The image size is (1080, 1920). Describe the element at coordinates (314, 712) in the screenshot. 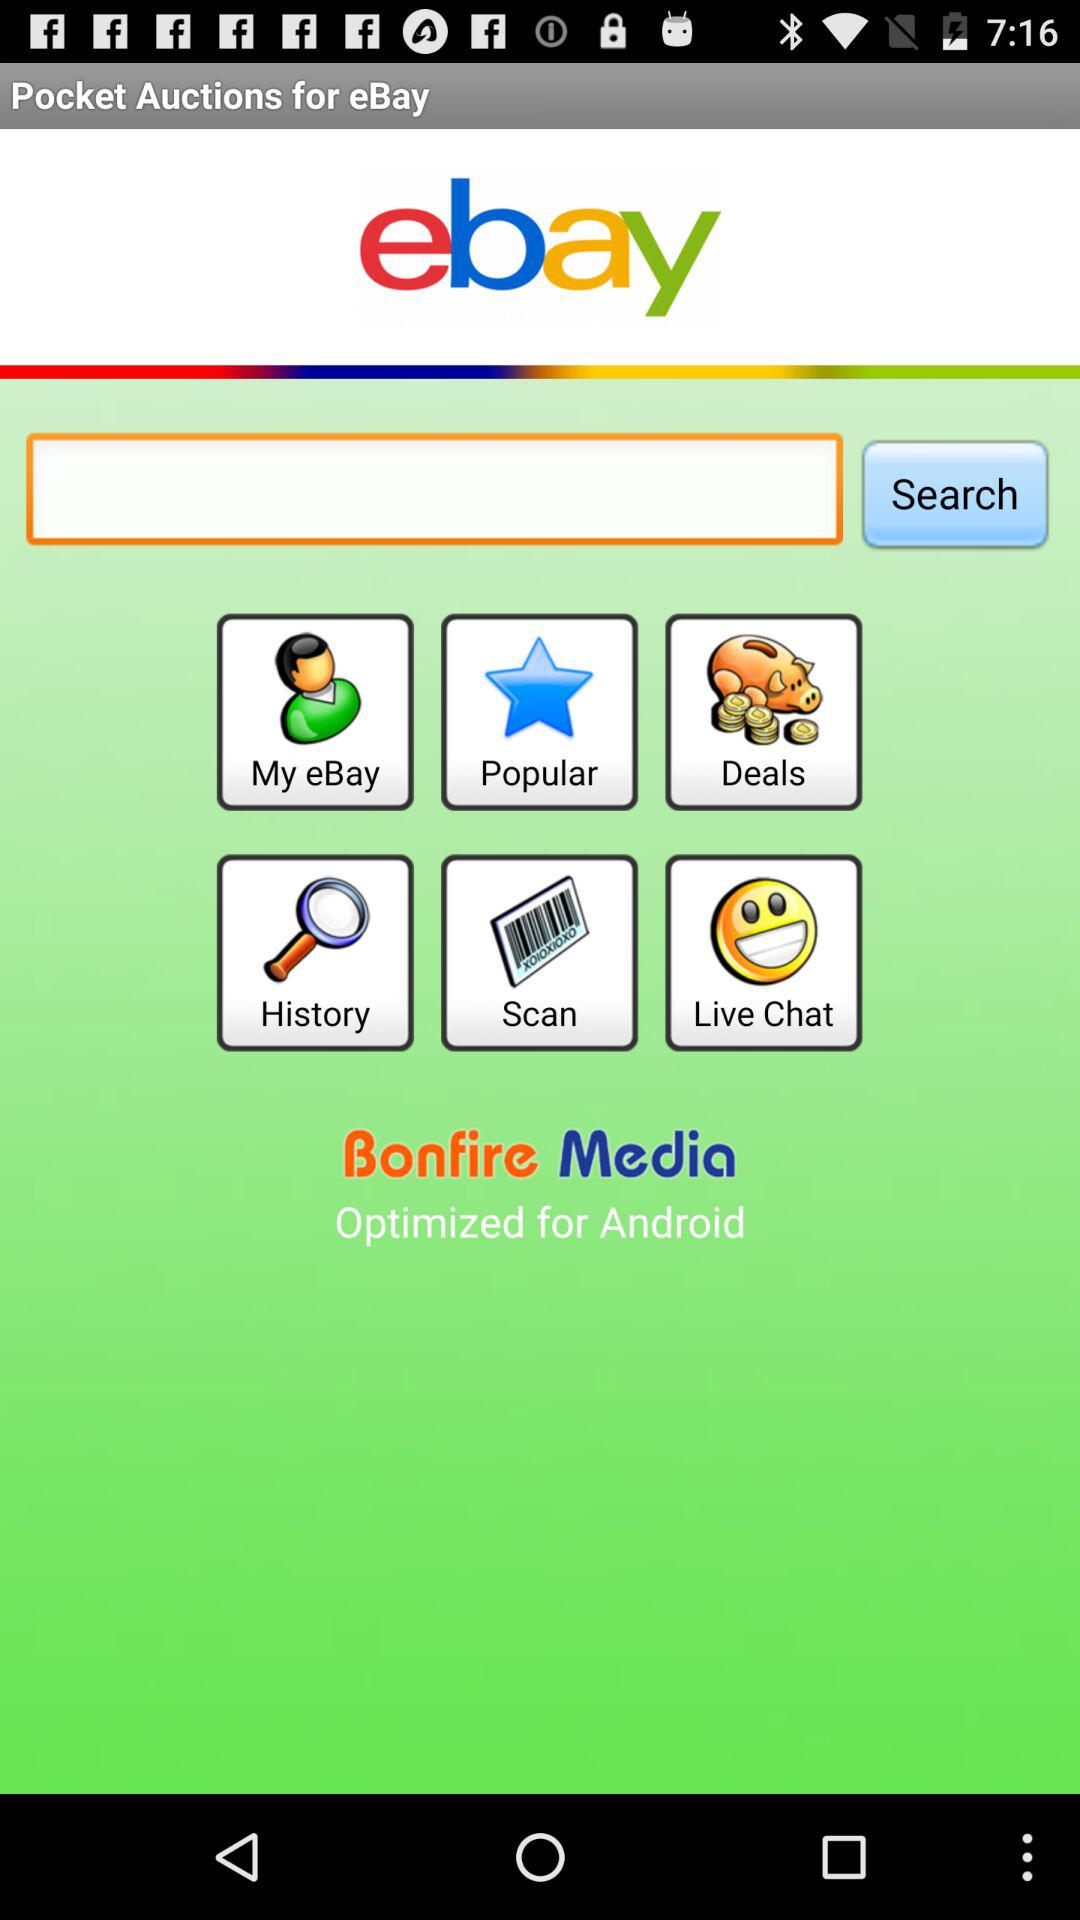

I see `open button to the left of popular icon` at that location.